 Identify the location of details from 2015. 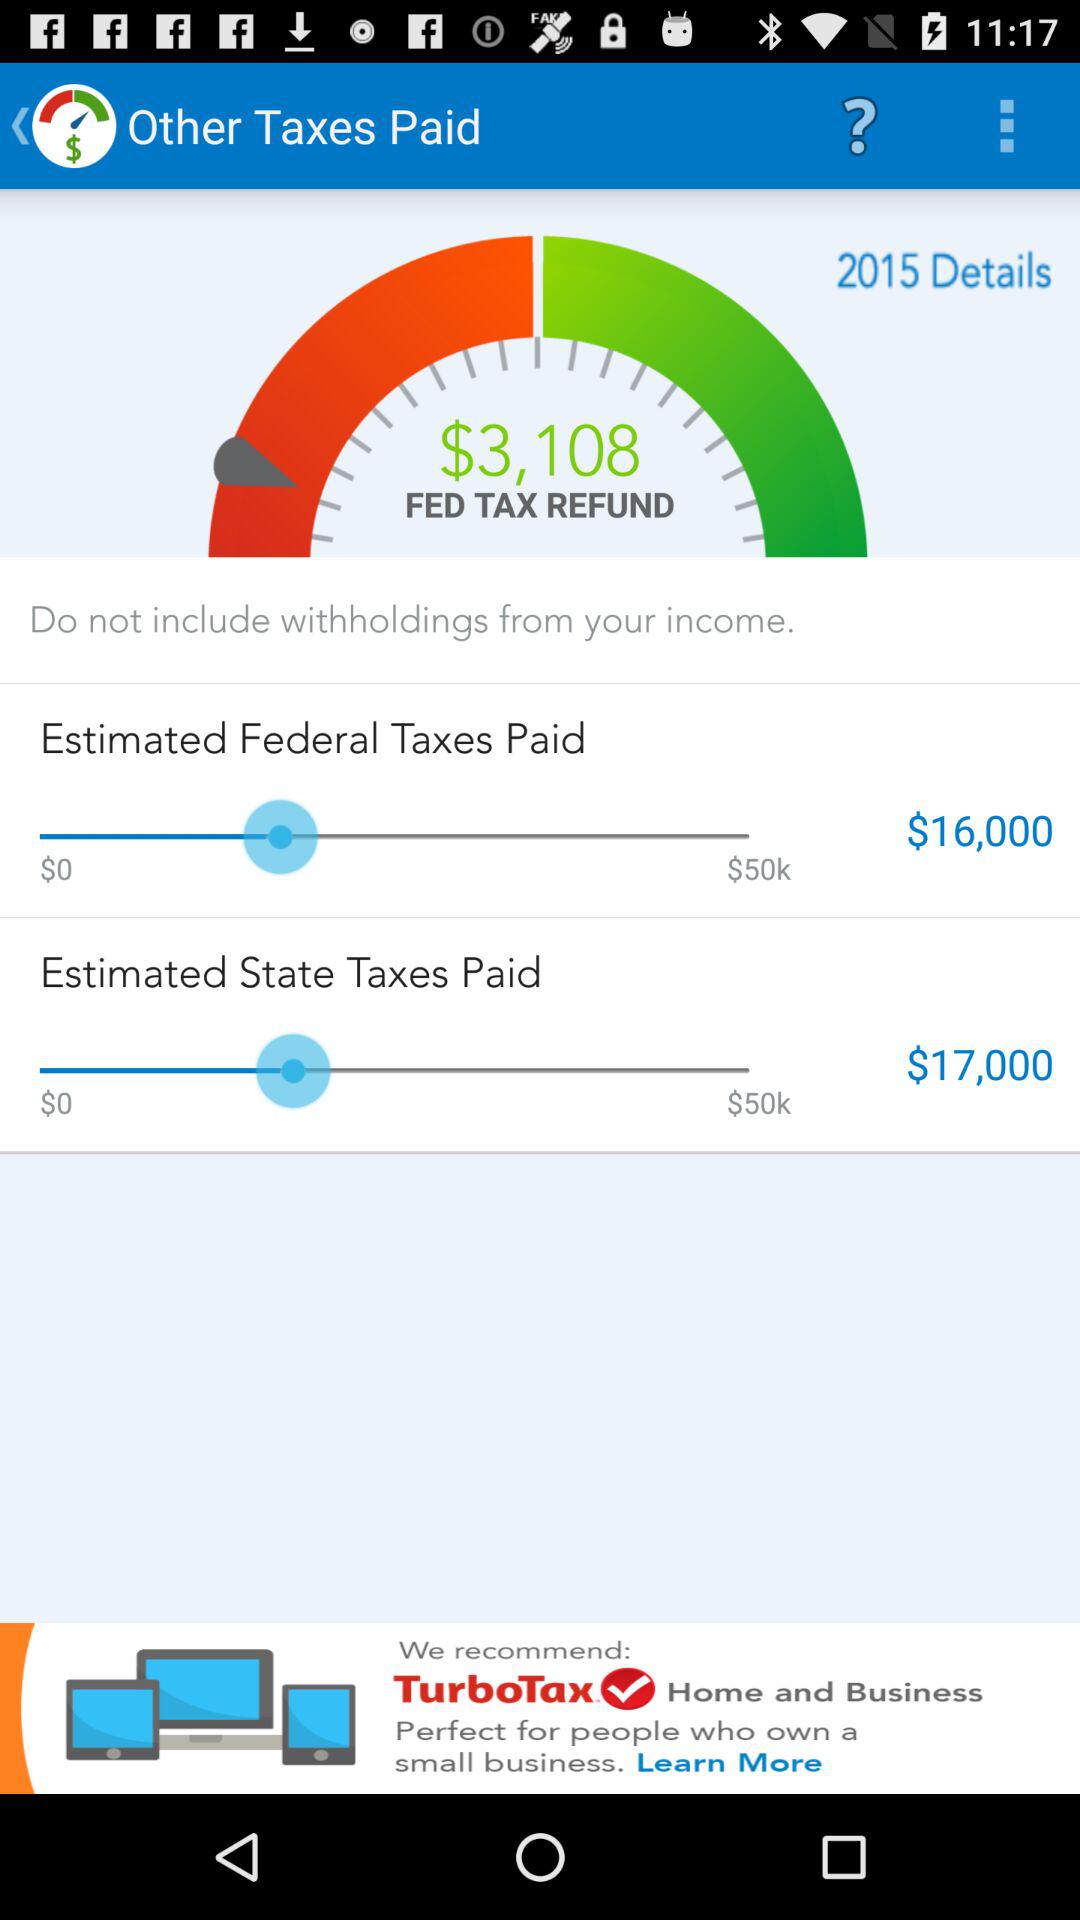
(944, 270).